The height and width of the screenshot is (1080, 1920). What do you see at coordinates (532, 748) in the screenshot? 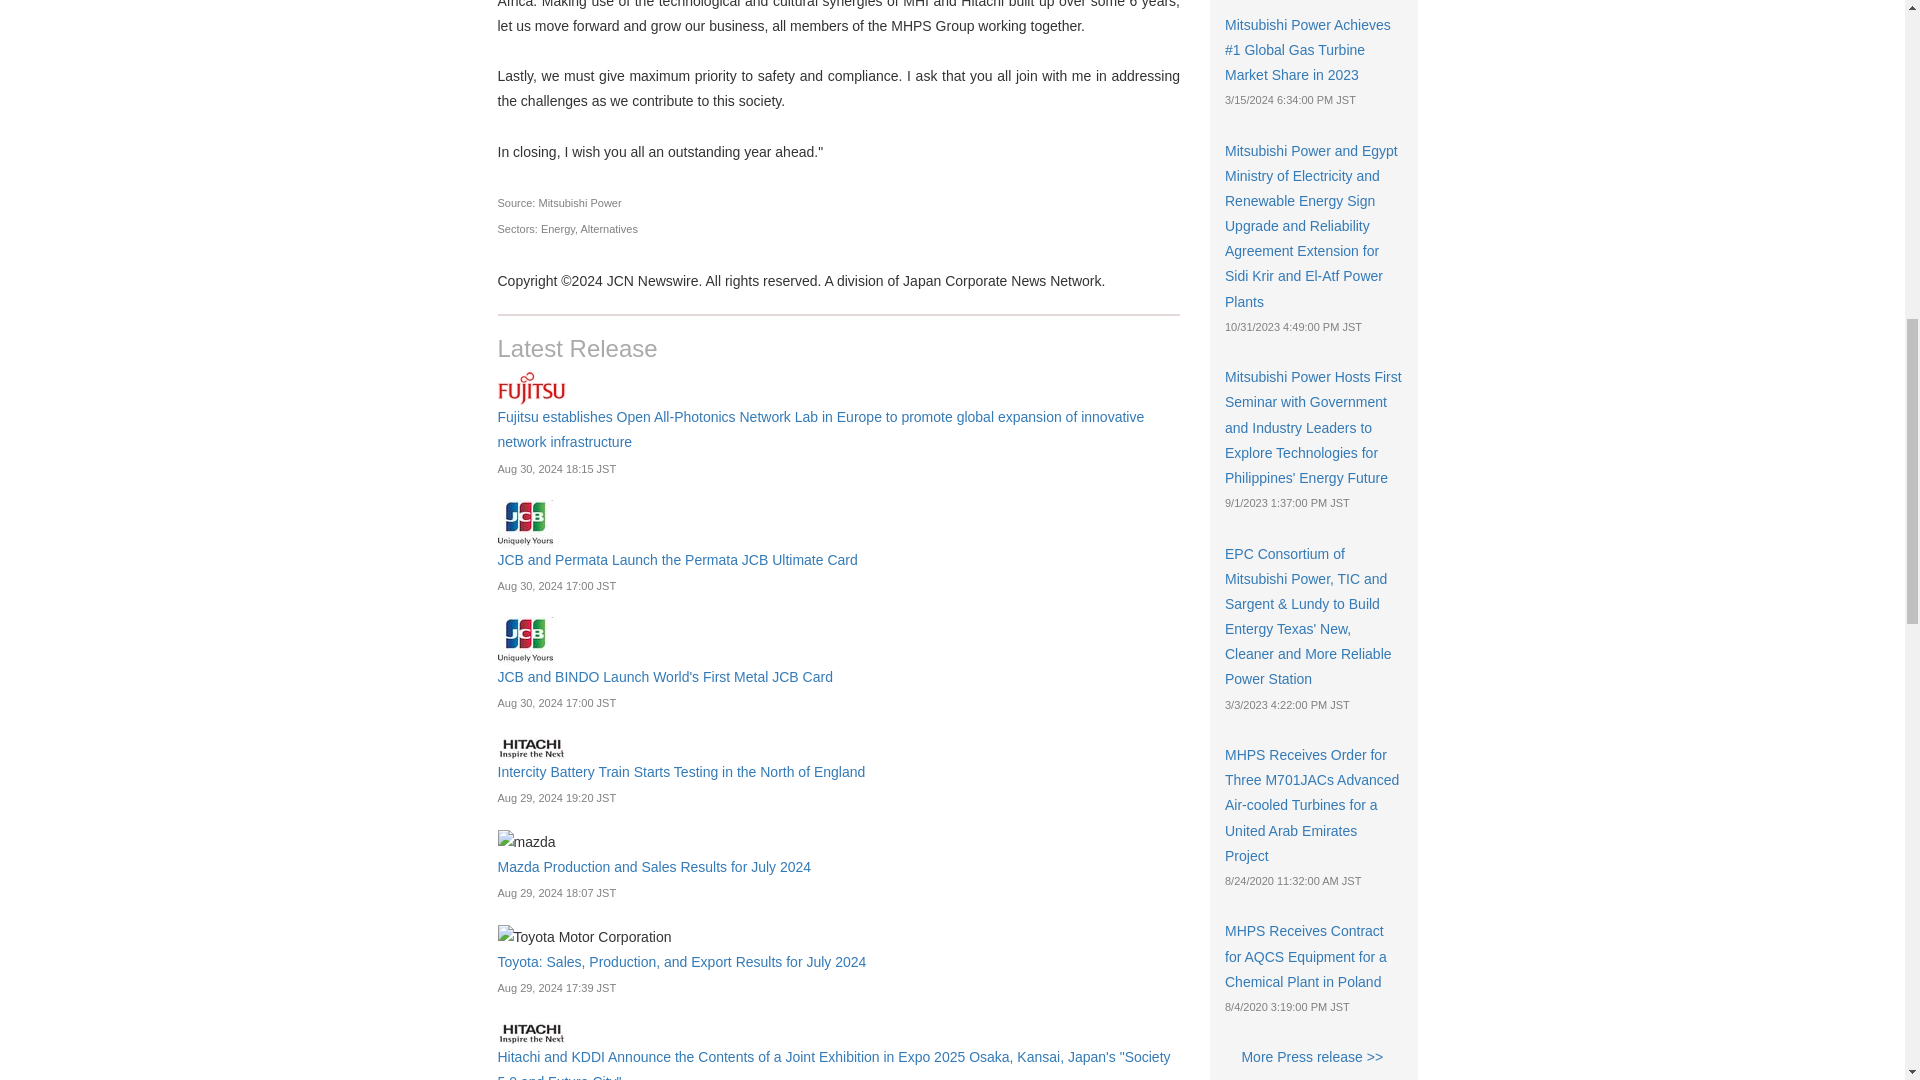
I see `Hitachi, Ltd.` at bounding box center [532, 748].